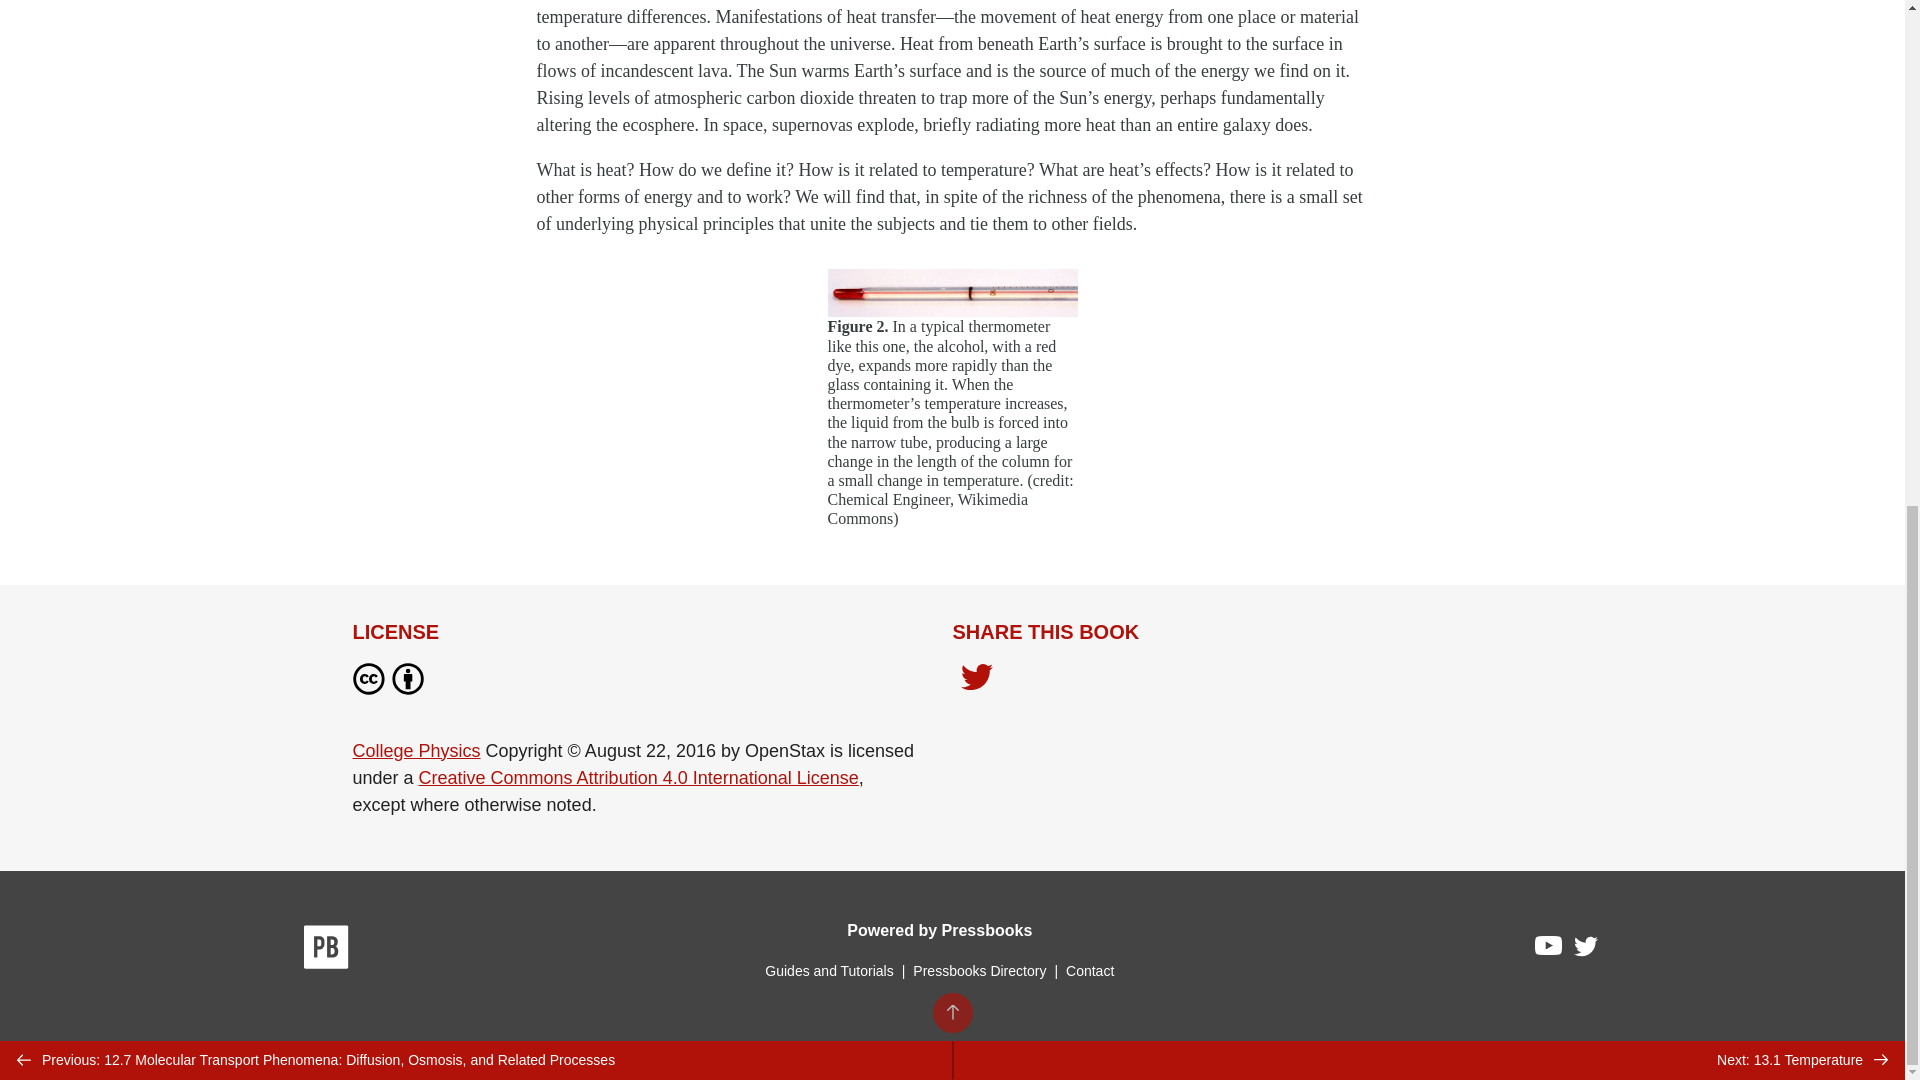 The image size is (1920, 1080). Describe the element at coordinates (828, 970) in the screenshot. I see `Guides and Tutorials` at that location.